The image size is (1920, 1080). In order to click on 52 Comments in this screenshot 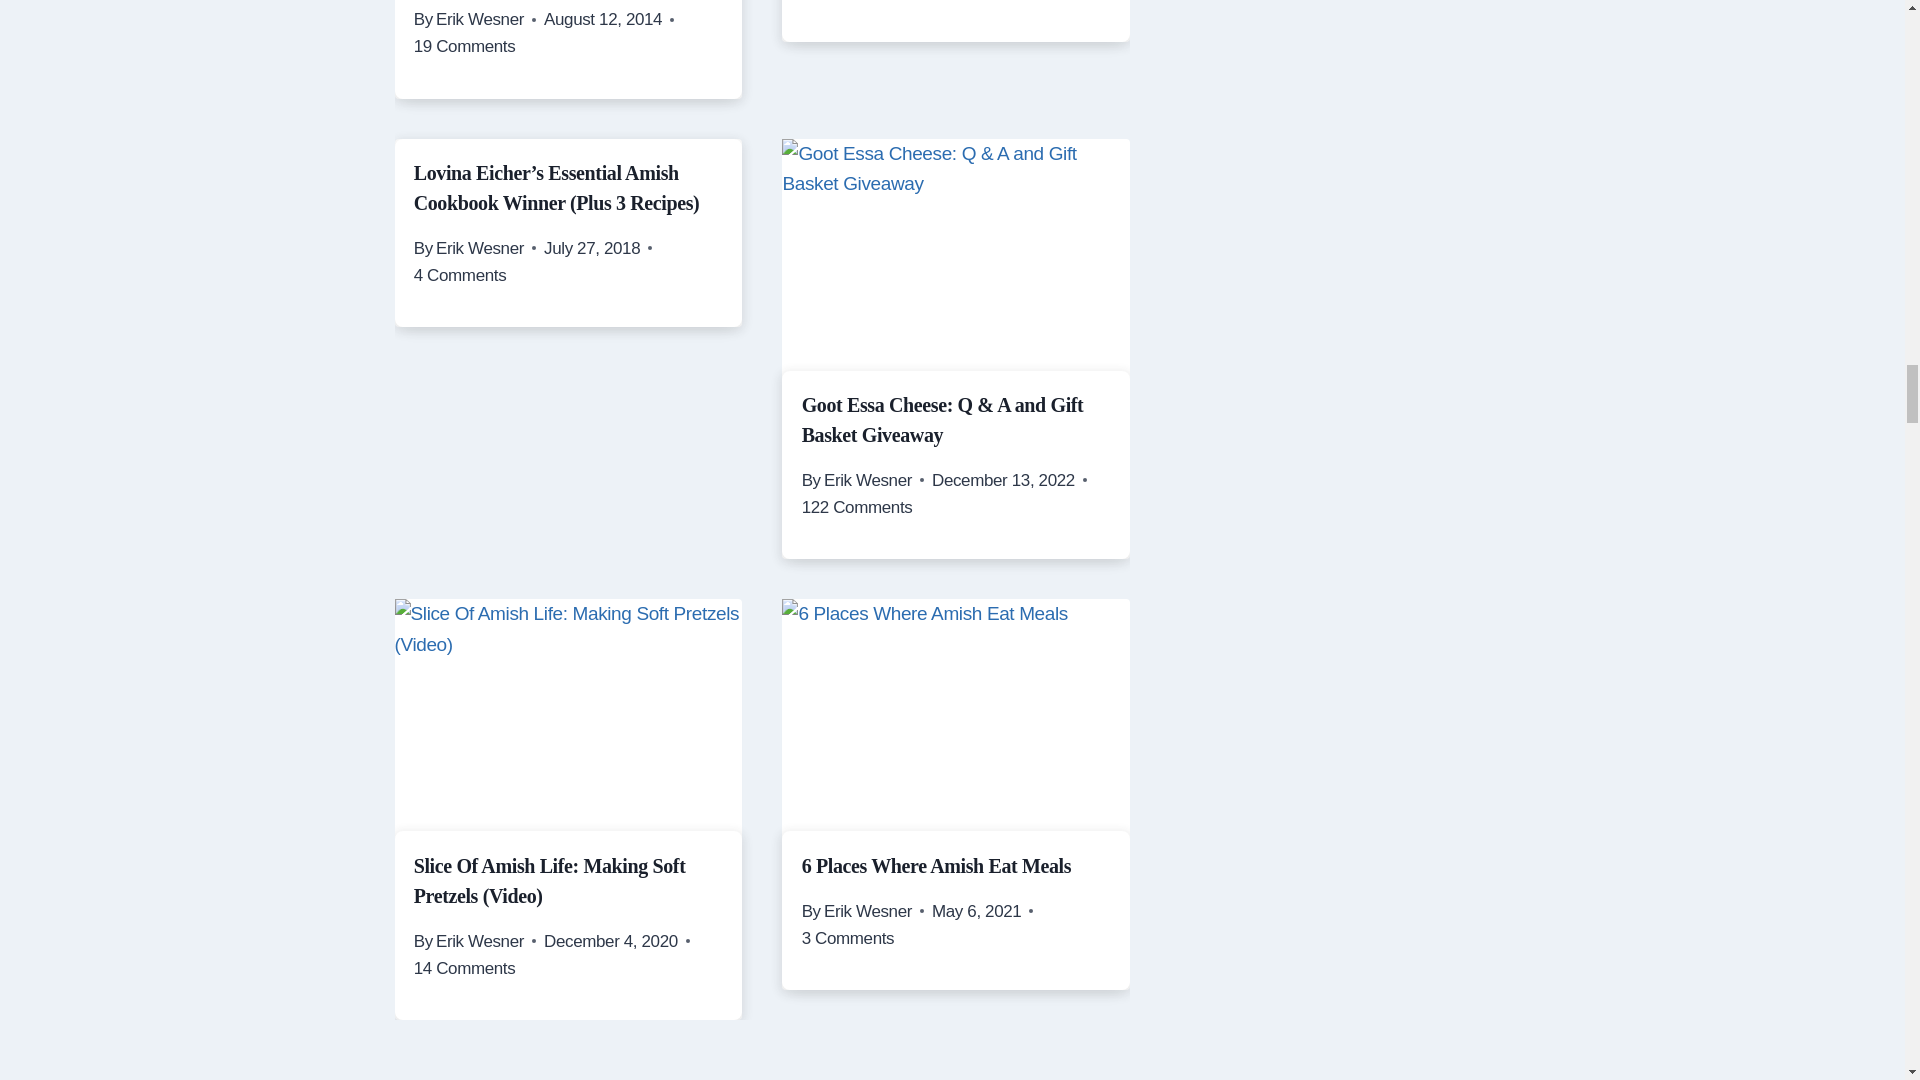, I will do `click(1045, 2)`.